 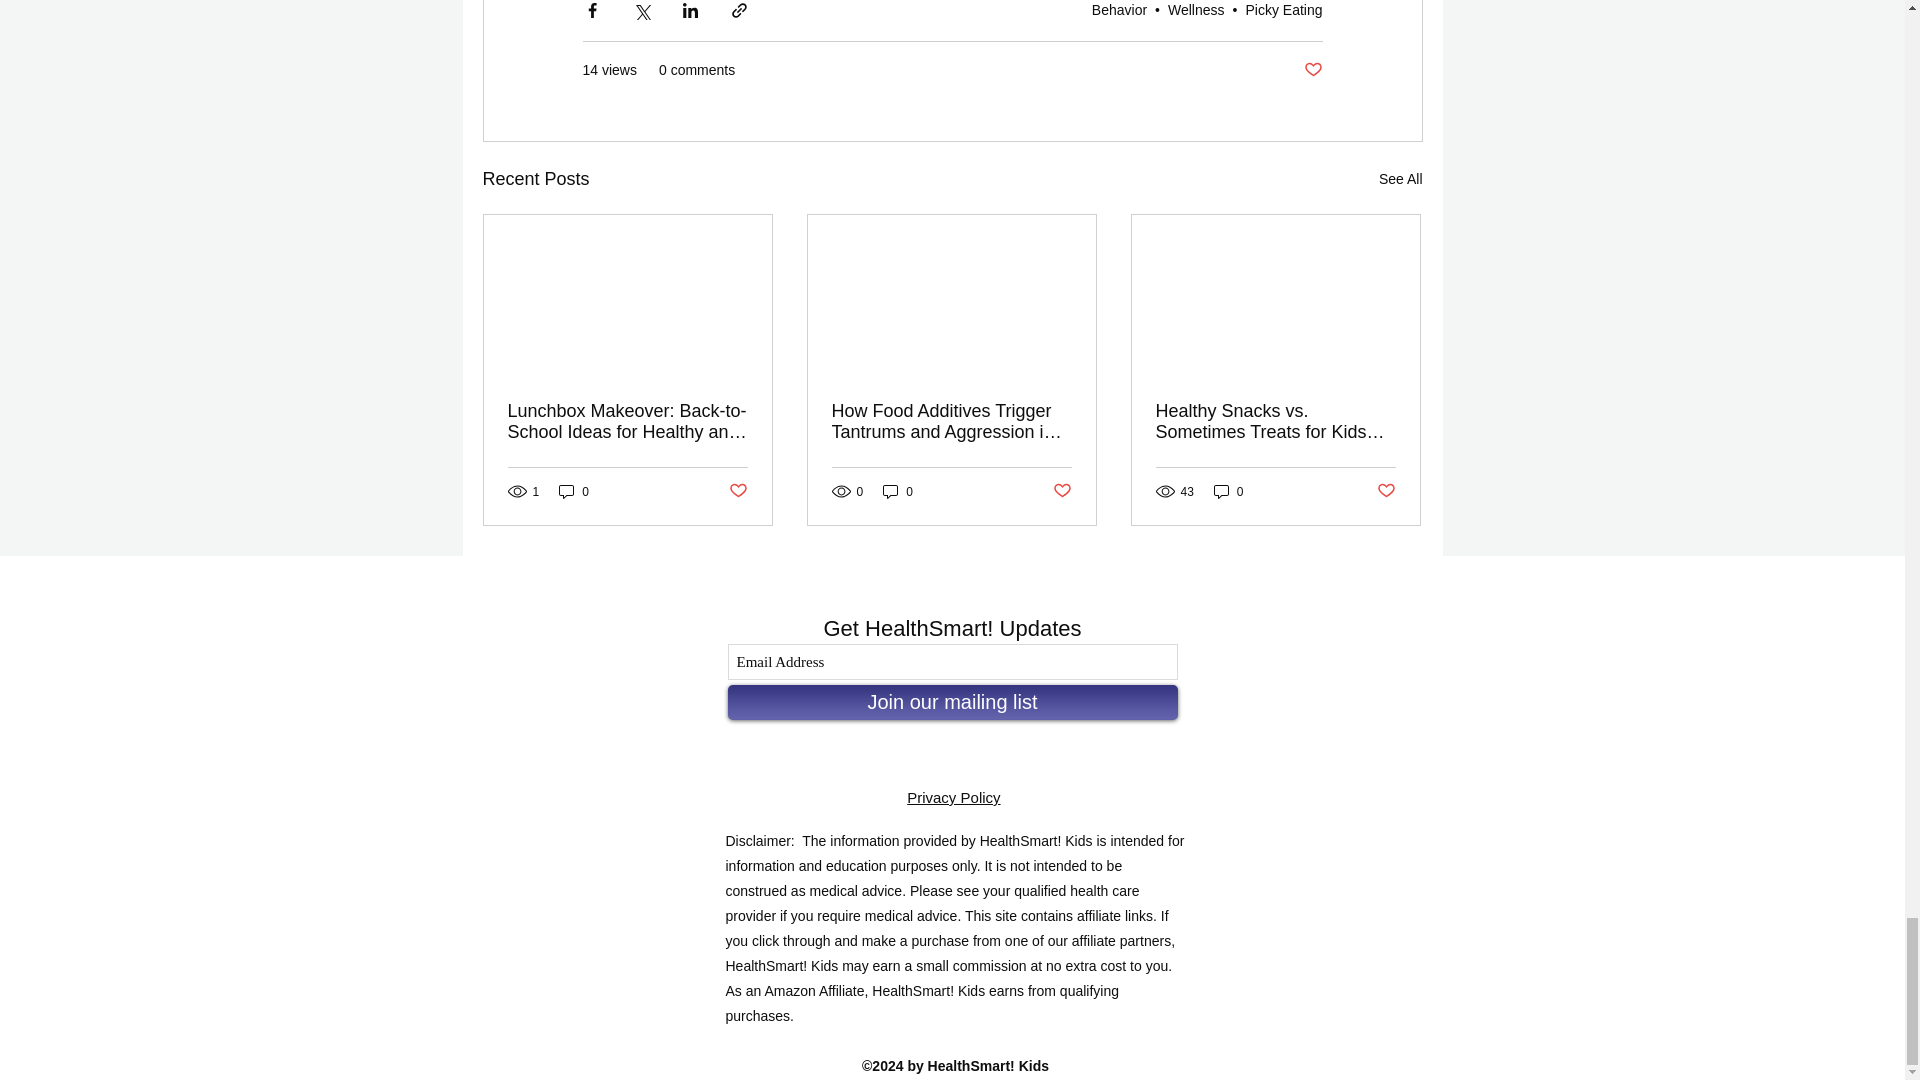 What do you see at coordinates (1062, 491) in the screenshot?
I see `Post not marked as liked` at bounding box center [1062, 491].